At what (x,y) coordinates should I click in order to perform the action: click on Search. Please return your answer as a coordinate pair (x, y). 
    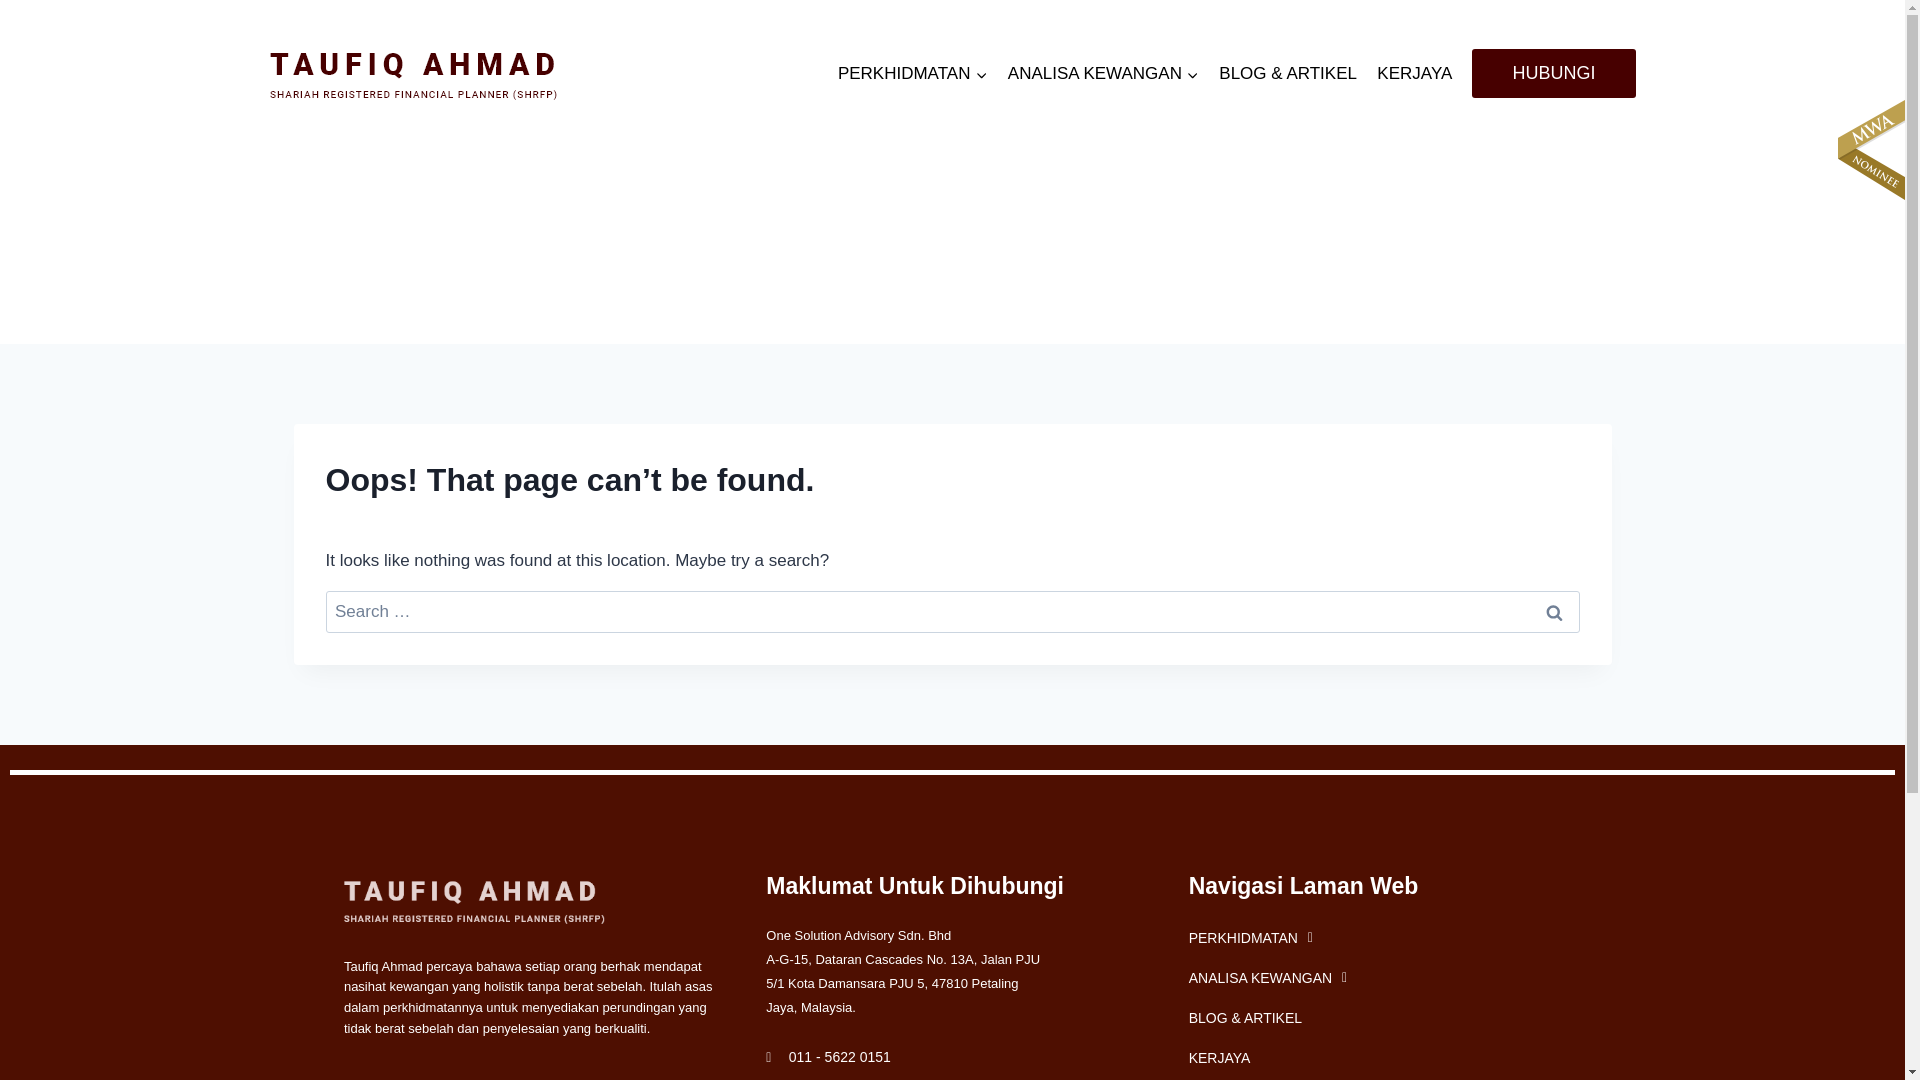
    Looking at the image, I should click on (1555, 612).